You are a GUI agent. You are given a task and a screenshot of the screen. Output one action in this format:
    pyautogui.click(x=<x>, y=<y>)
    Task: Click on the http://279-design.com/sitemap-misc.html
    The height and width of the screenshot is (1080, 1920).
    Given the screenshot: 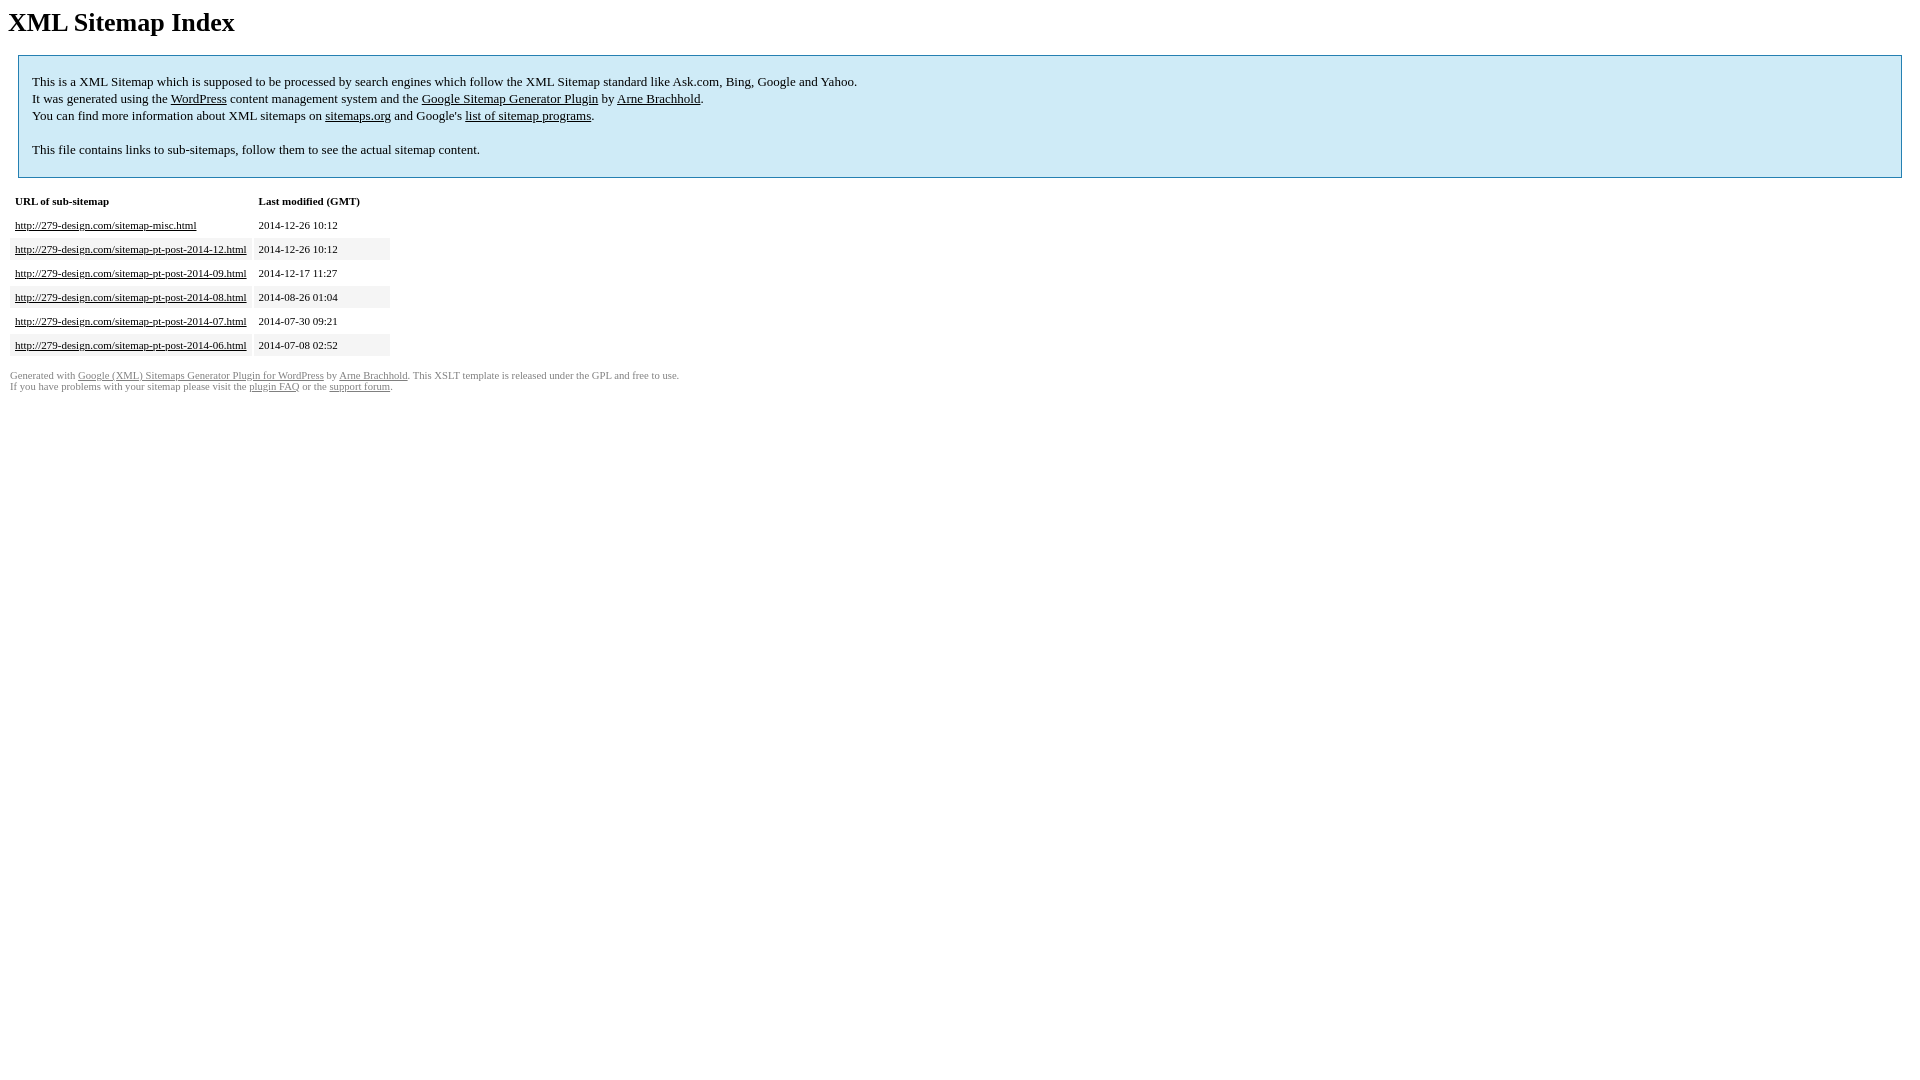 What is the action you would take?
    pyautogui.click(x=106, y=225)
    